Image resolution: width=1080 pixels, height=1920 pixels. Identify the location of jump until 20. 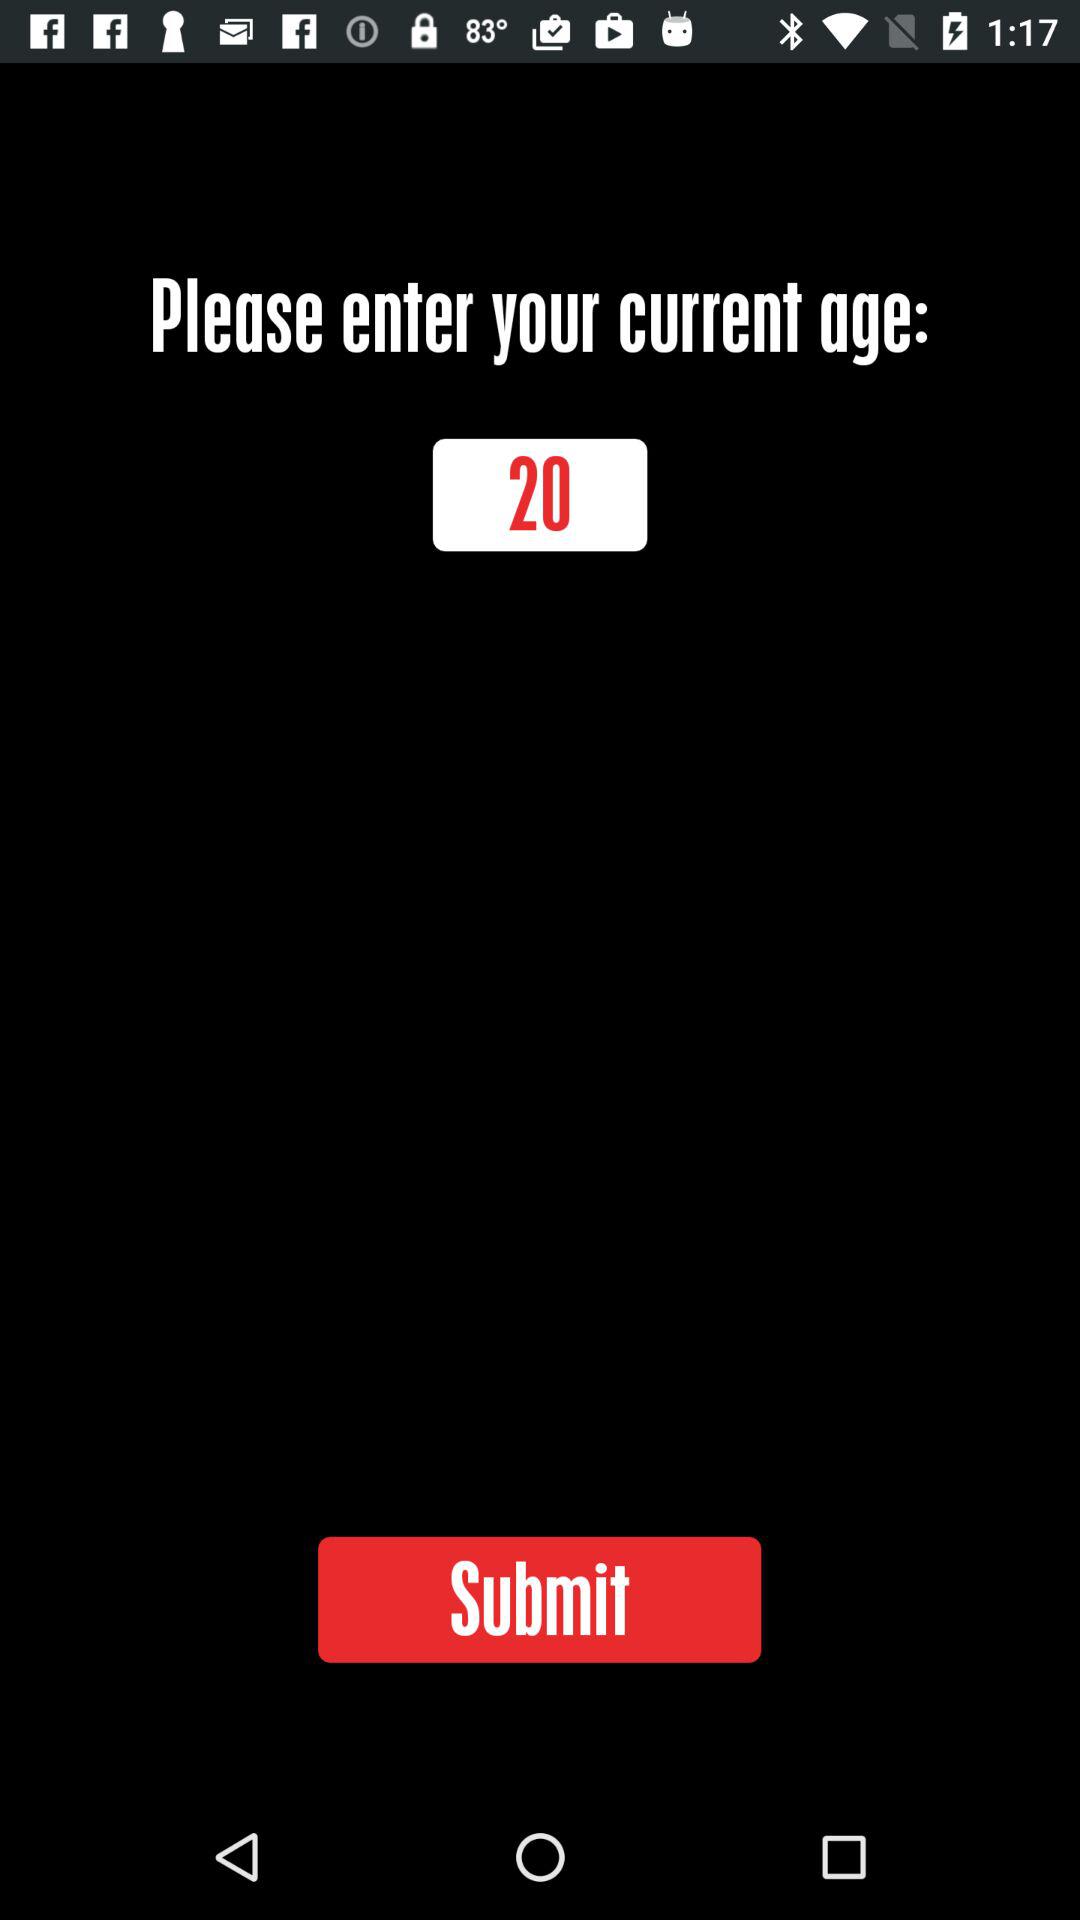
(540, 494).